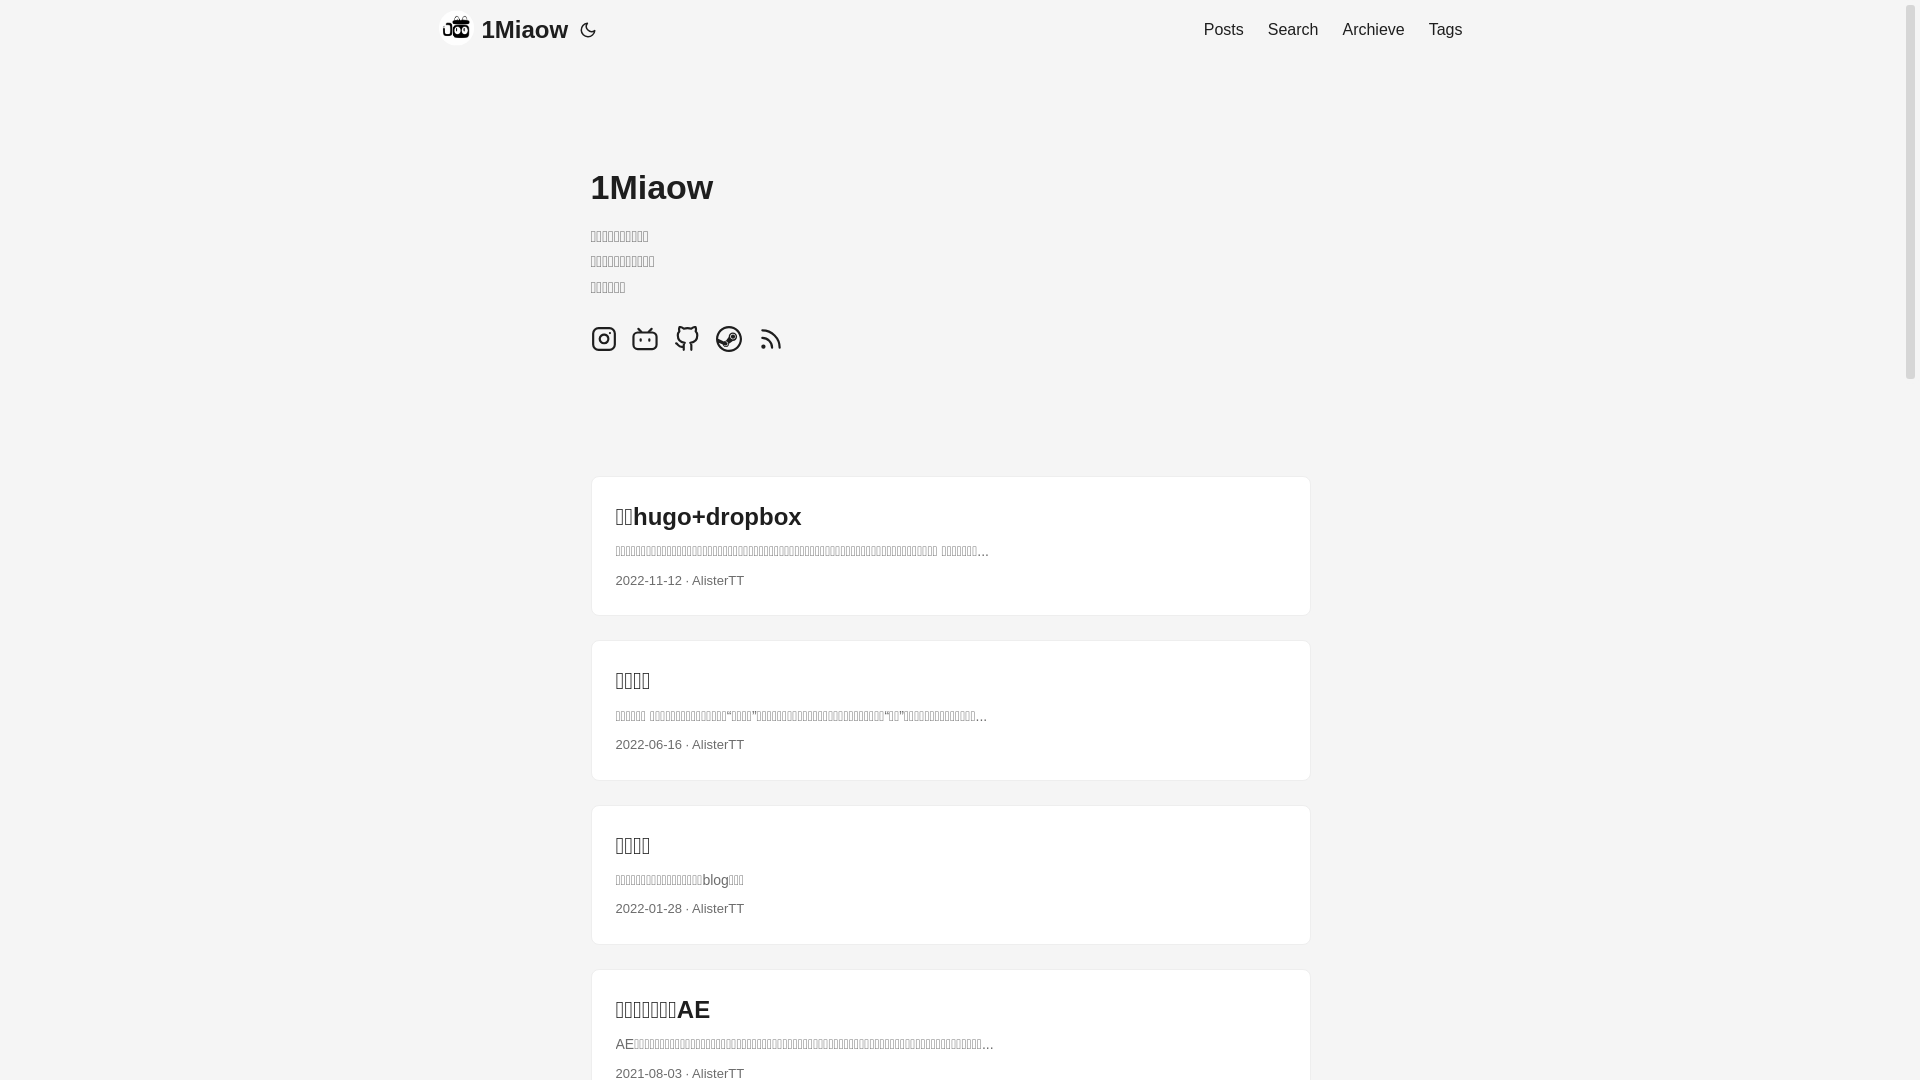  Describe the element at coordinates (1446, 30) in the screenshot. I see `Tags` at that location.